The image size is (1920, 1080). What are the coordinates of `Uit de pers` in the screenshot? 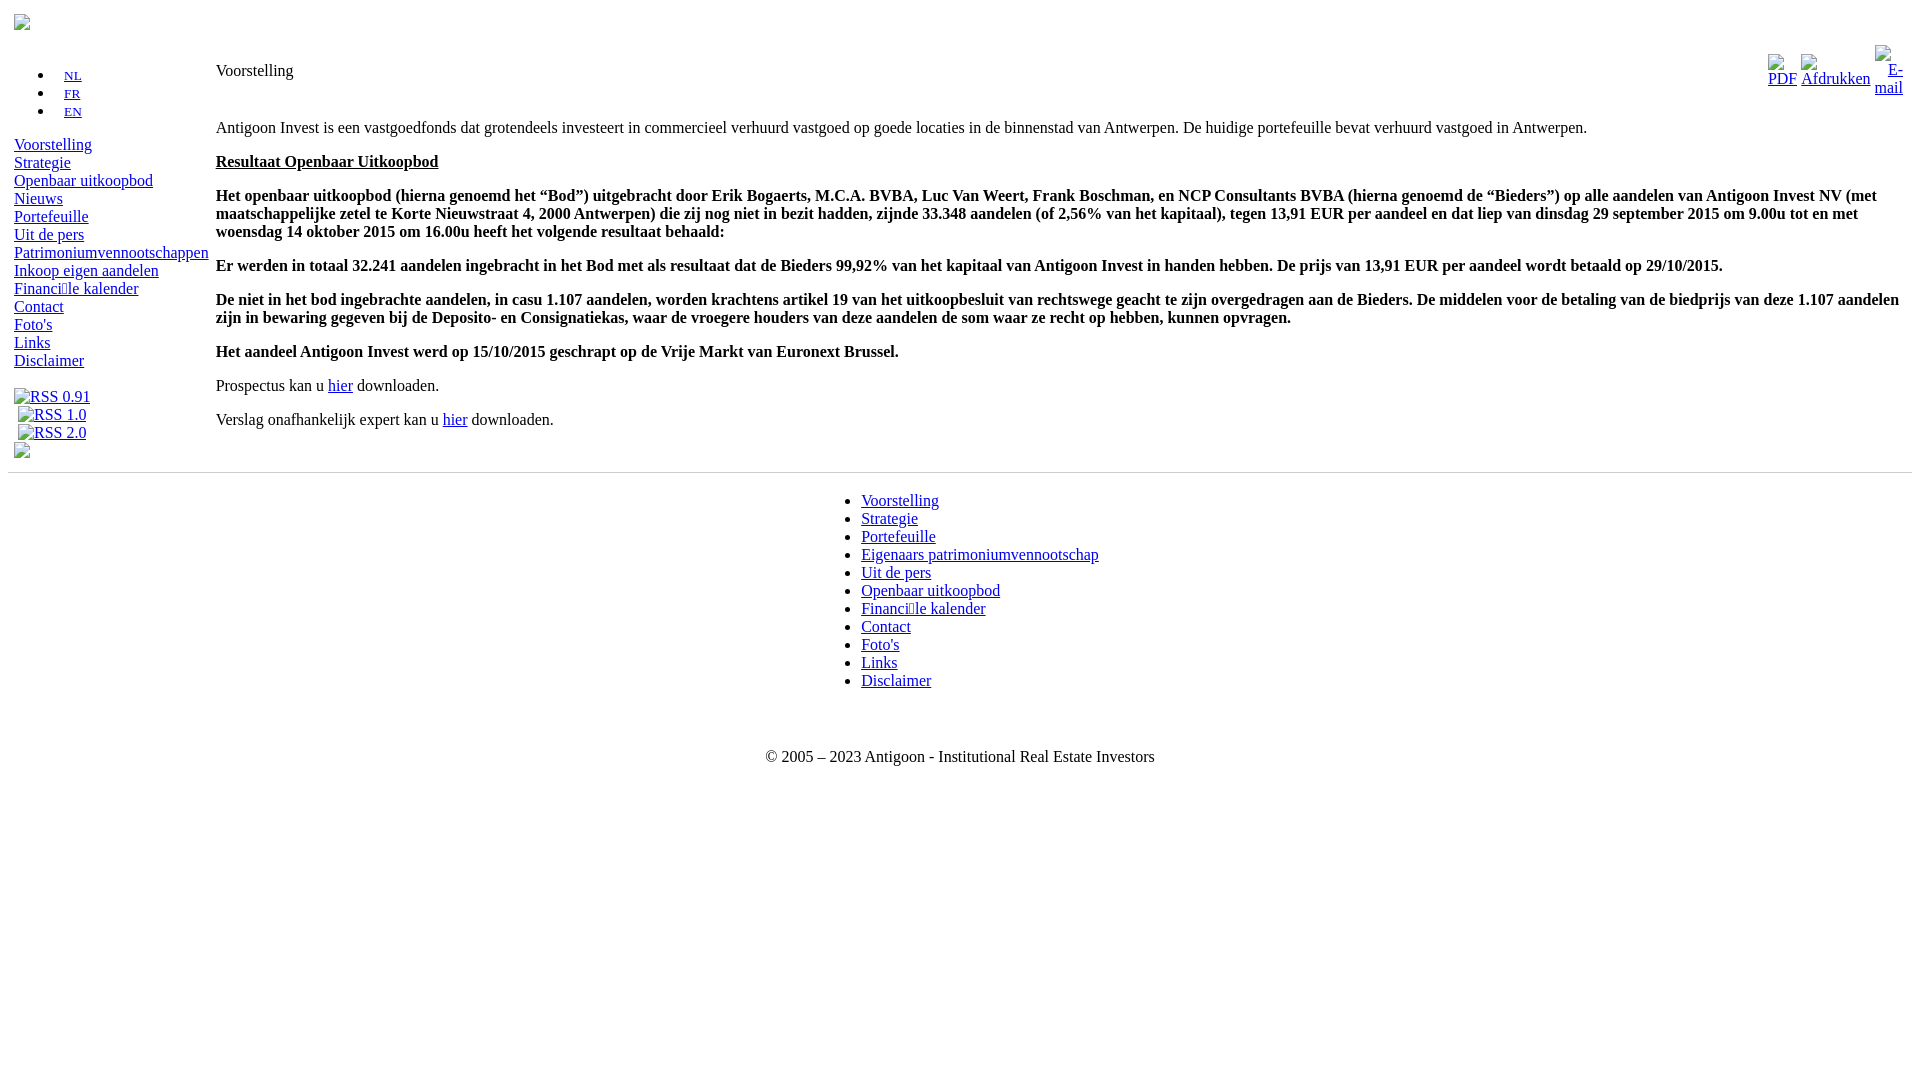 It's located at (49, 234).